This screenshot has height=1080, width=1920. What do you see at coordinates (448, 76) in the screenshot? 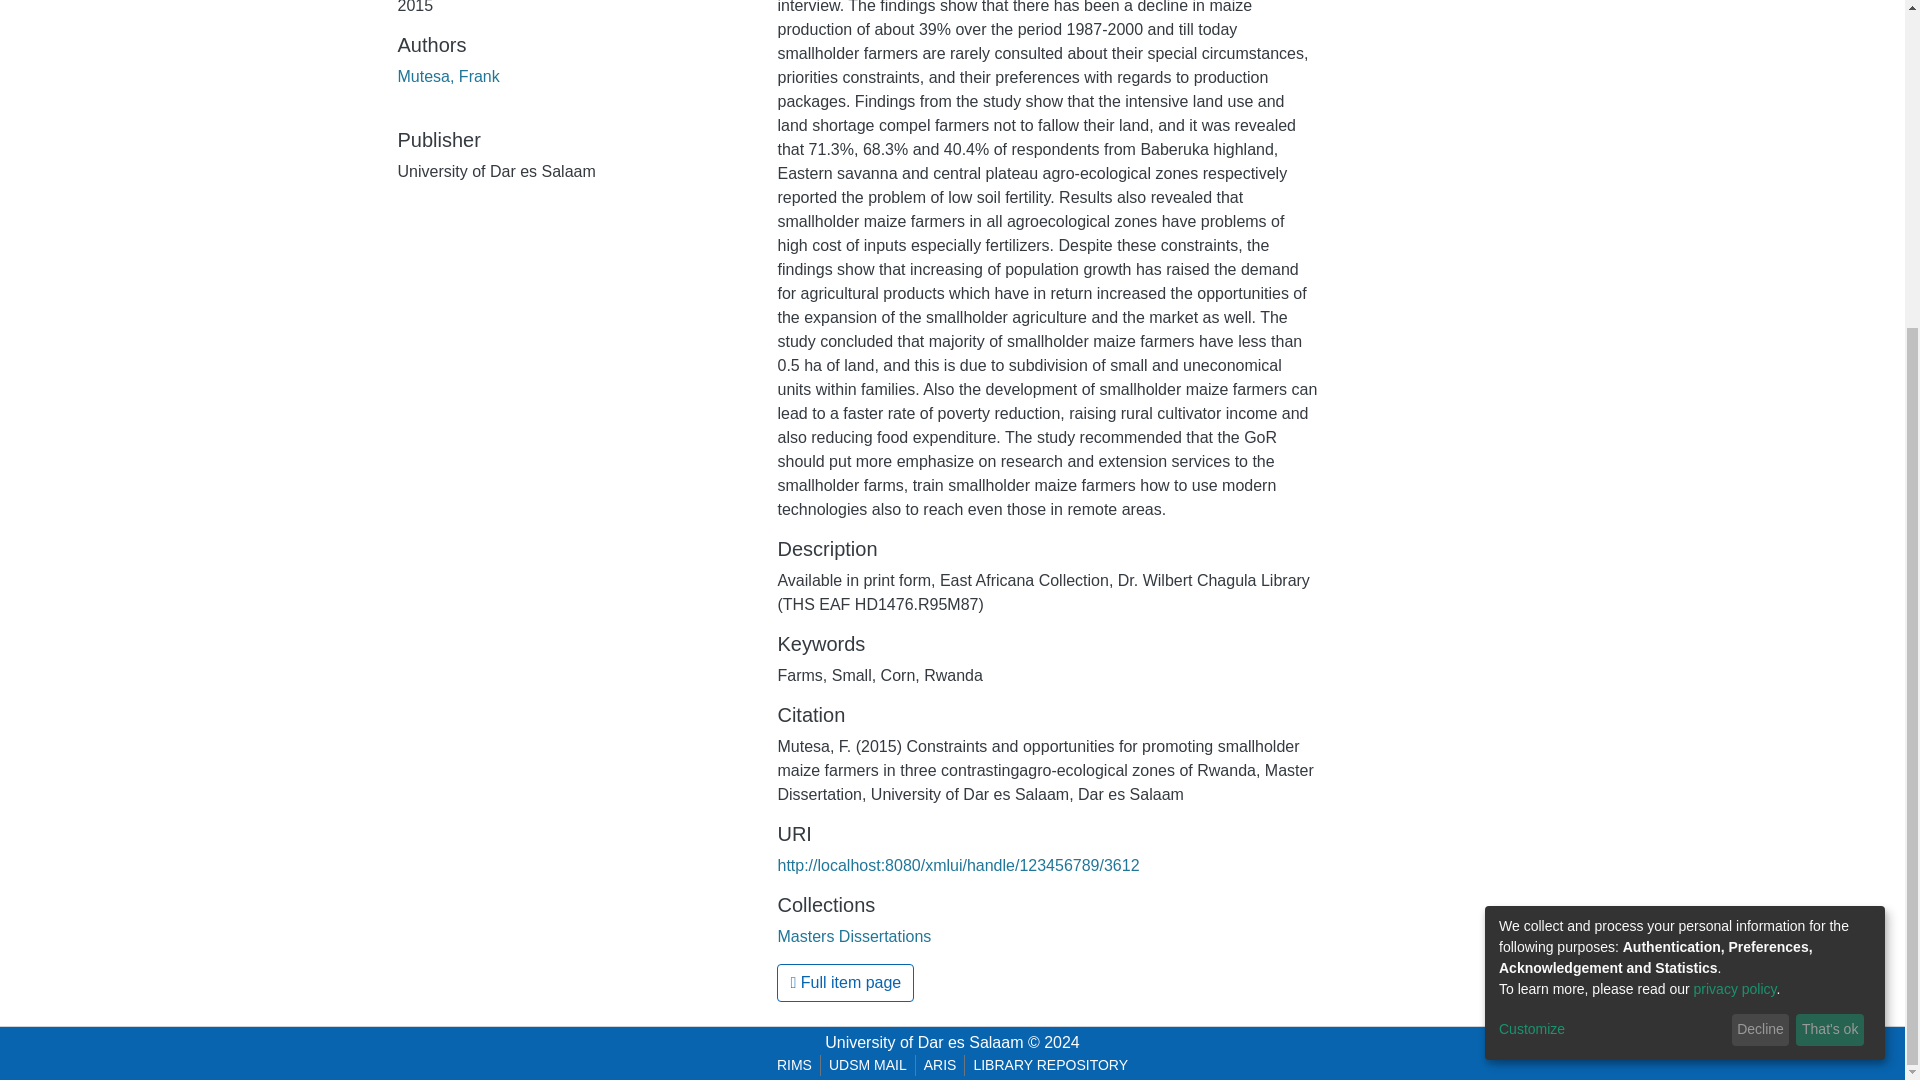
I see `Mutesa, Frank` at bounding box center [448, 76].